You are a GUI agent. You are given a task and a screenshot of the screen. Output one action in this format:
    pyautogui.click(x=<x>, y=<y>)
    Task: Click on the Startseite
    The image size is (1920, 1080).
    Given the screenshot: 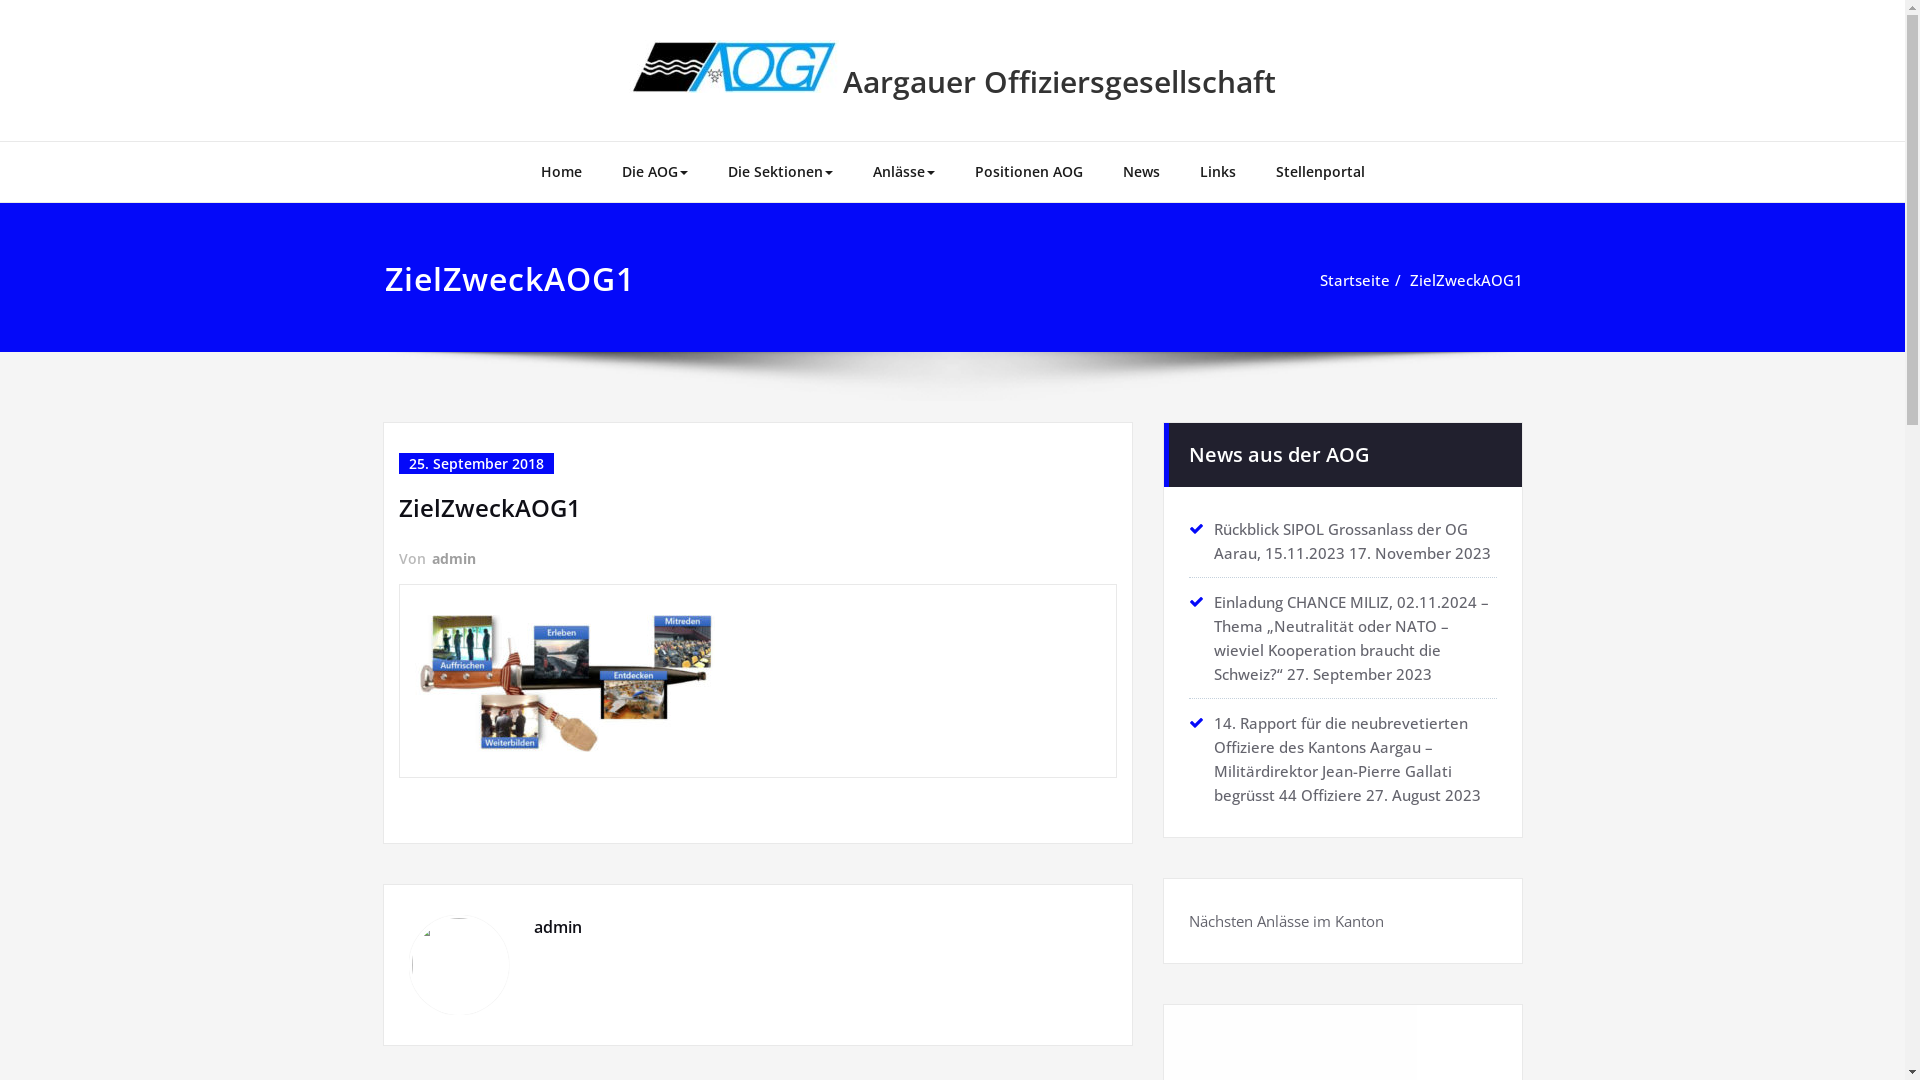 What is the action you would take?
    pyautogui.click(x=1355, y=280)
    